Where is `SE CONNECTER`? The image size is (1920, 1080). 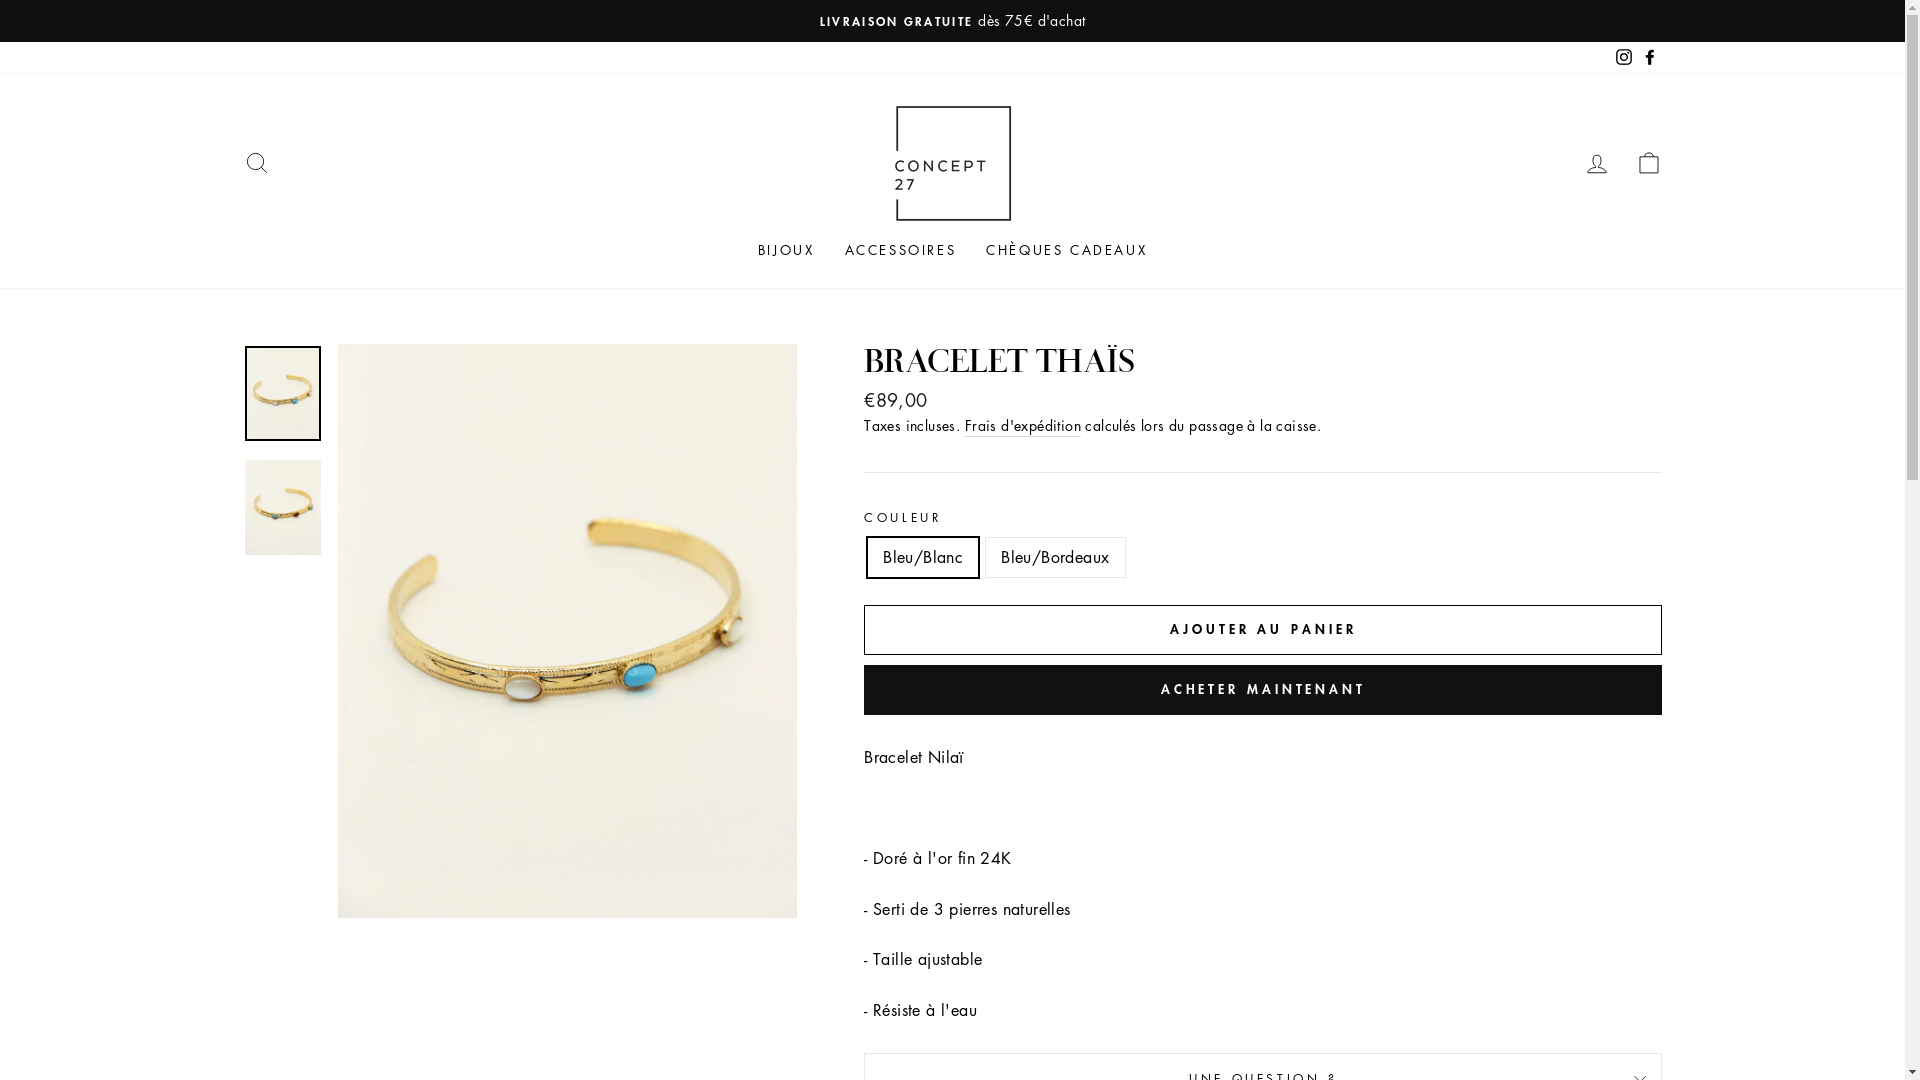
SE CONNECTER is located at coordinates (1596, 164).